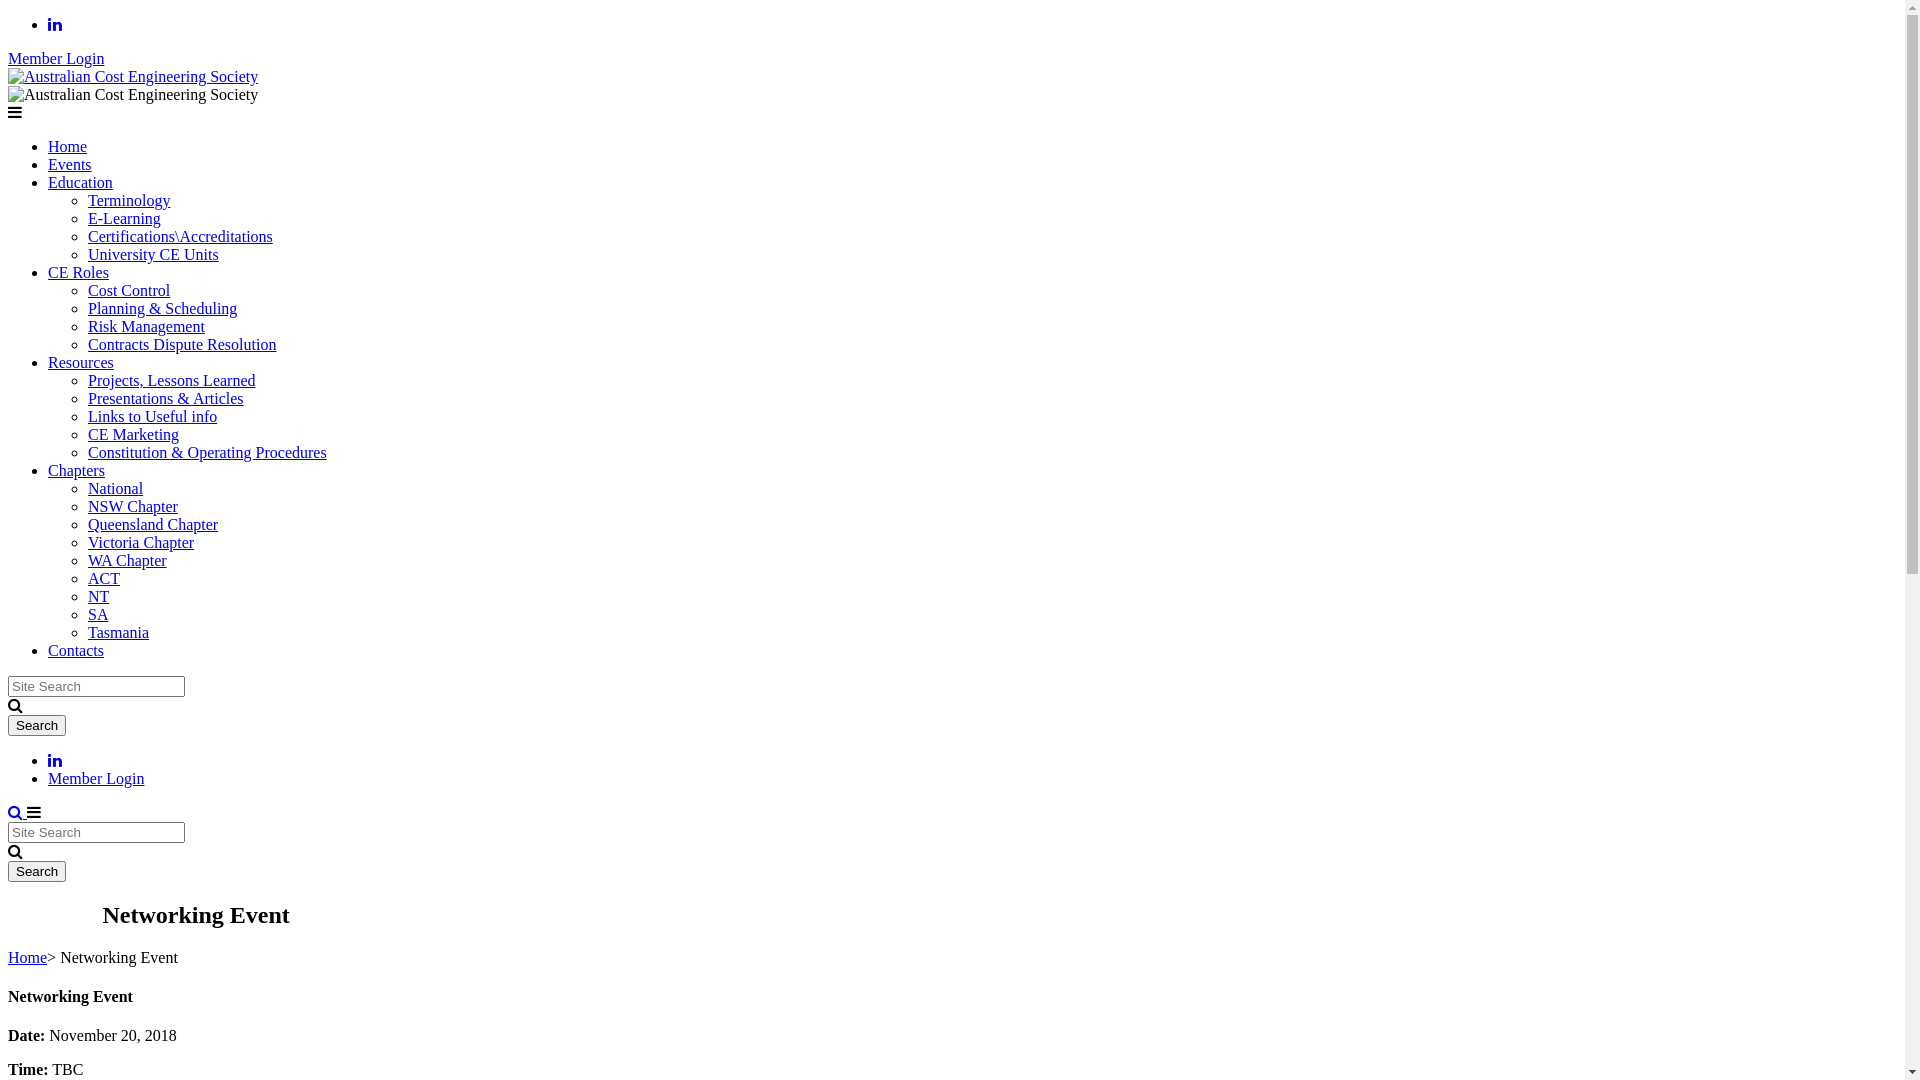 The width and height of the screenshot is (1920, 1080). Describe the element at coordinates (166, 398) in the screenshot. I see `Presentations & Articles` at that location.